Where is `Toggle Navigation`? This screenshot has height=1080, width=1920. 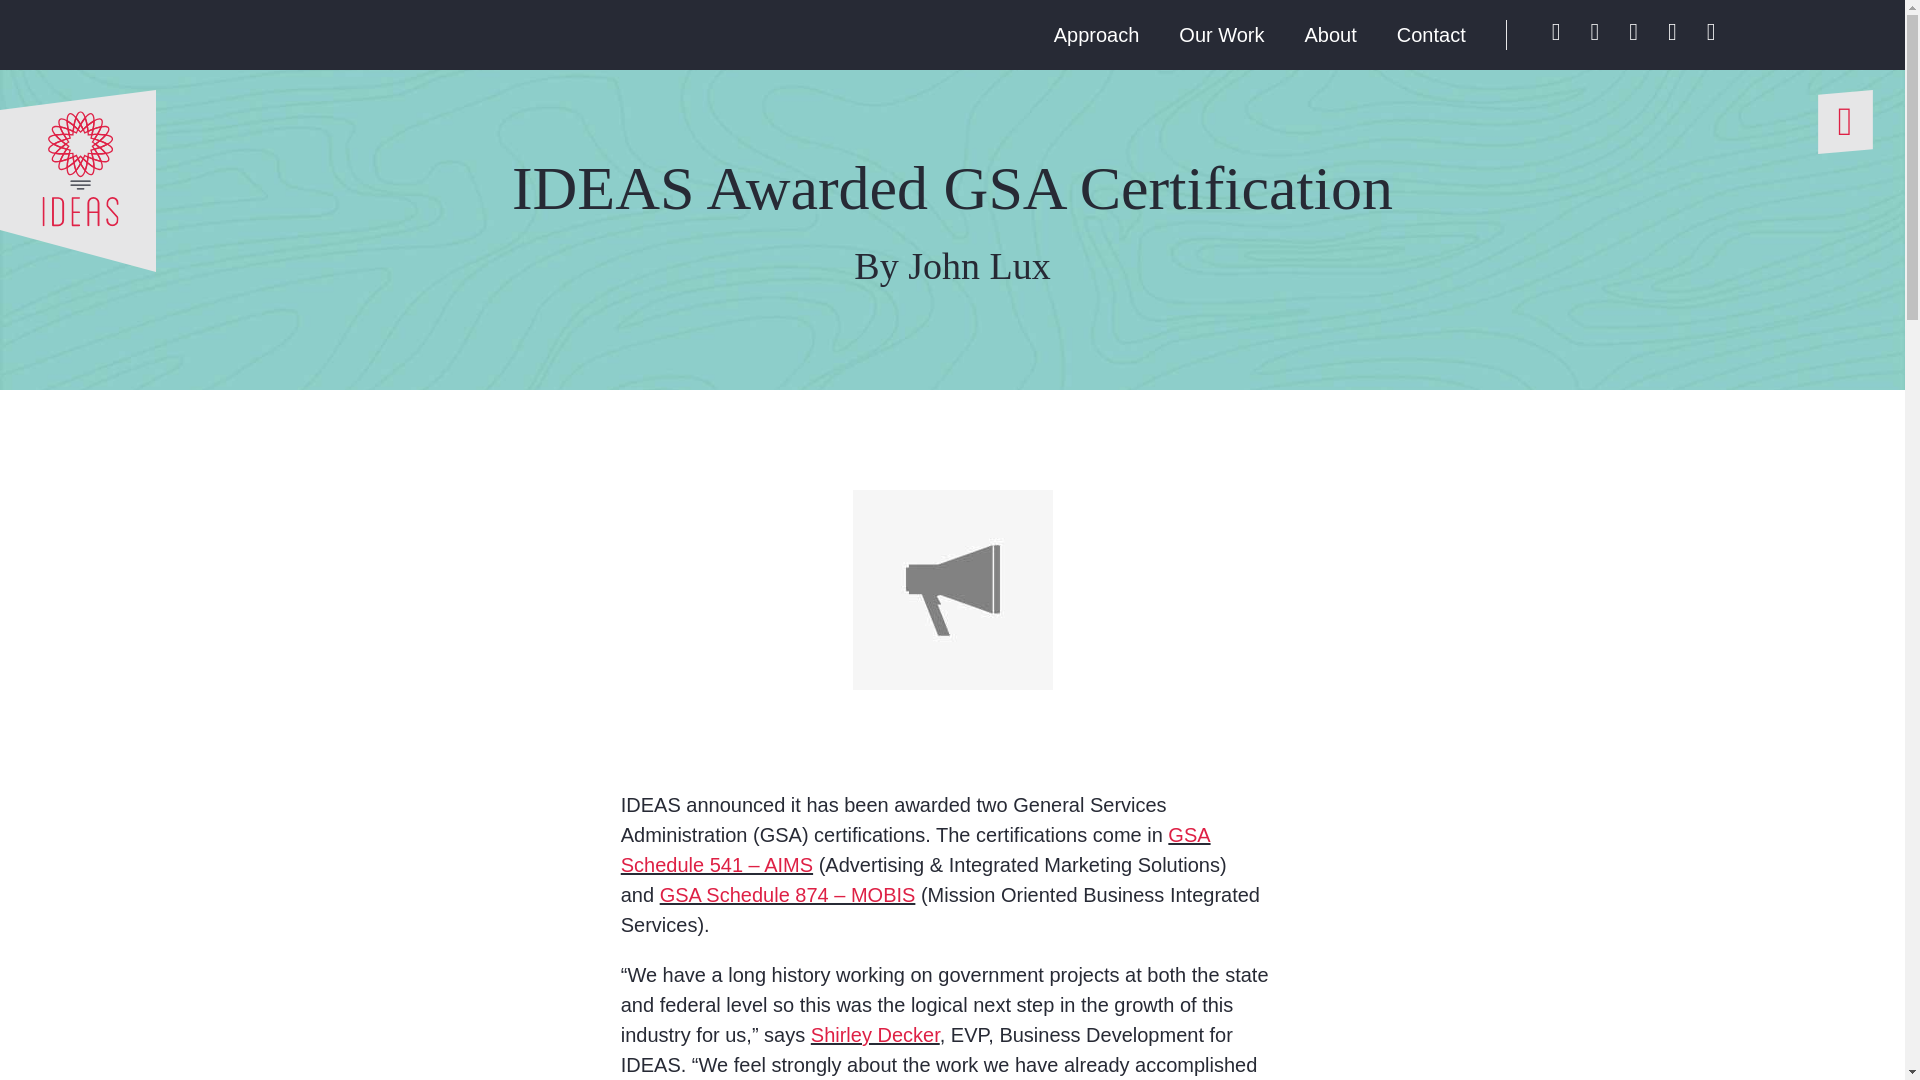 Toggle Navigation is located at coordinates (1844, 122).